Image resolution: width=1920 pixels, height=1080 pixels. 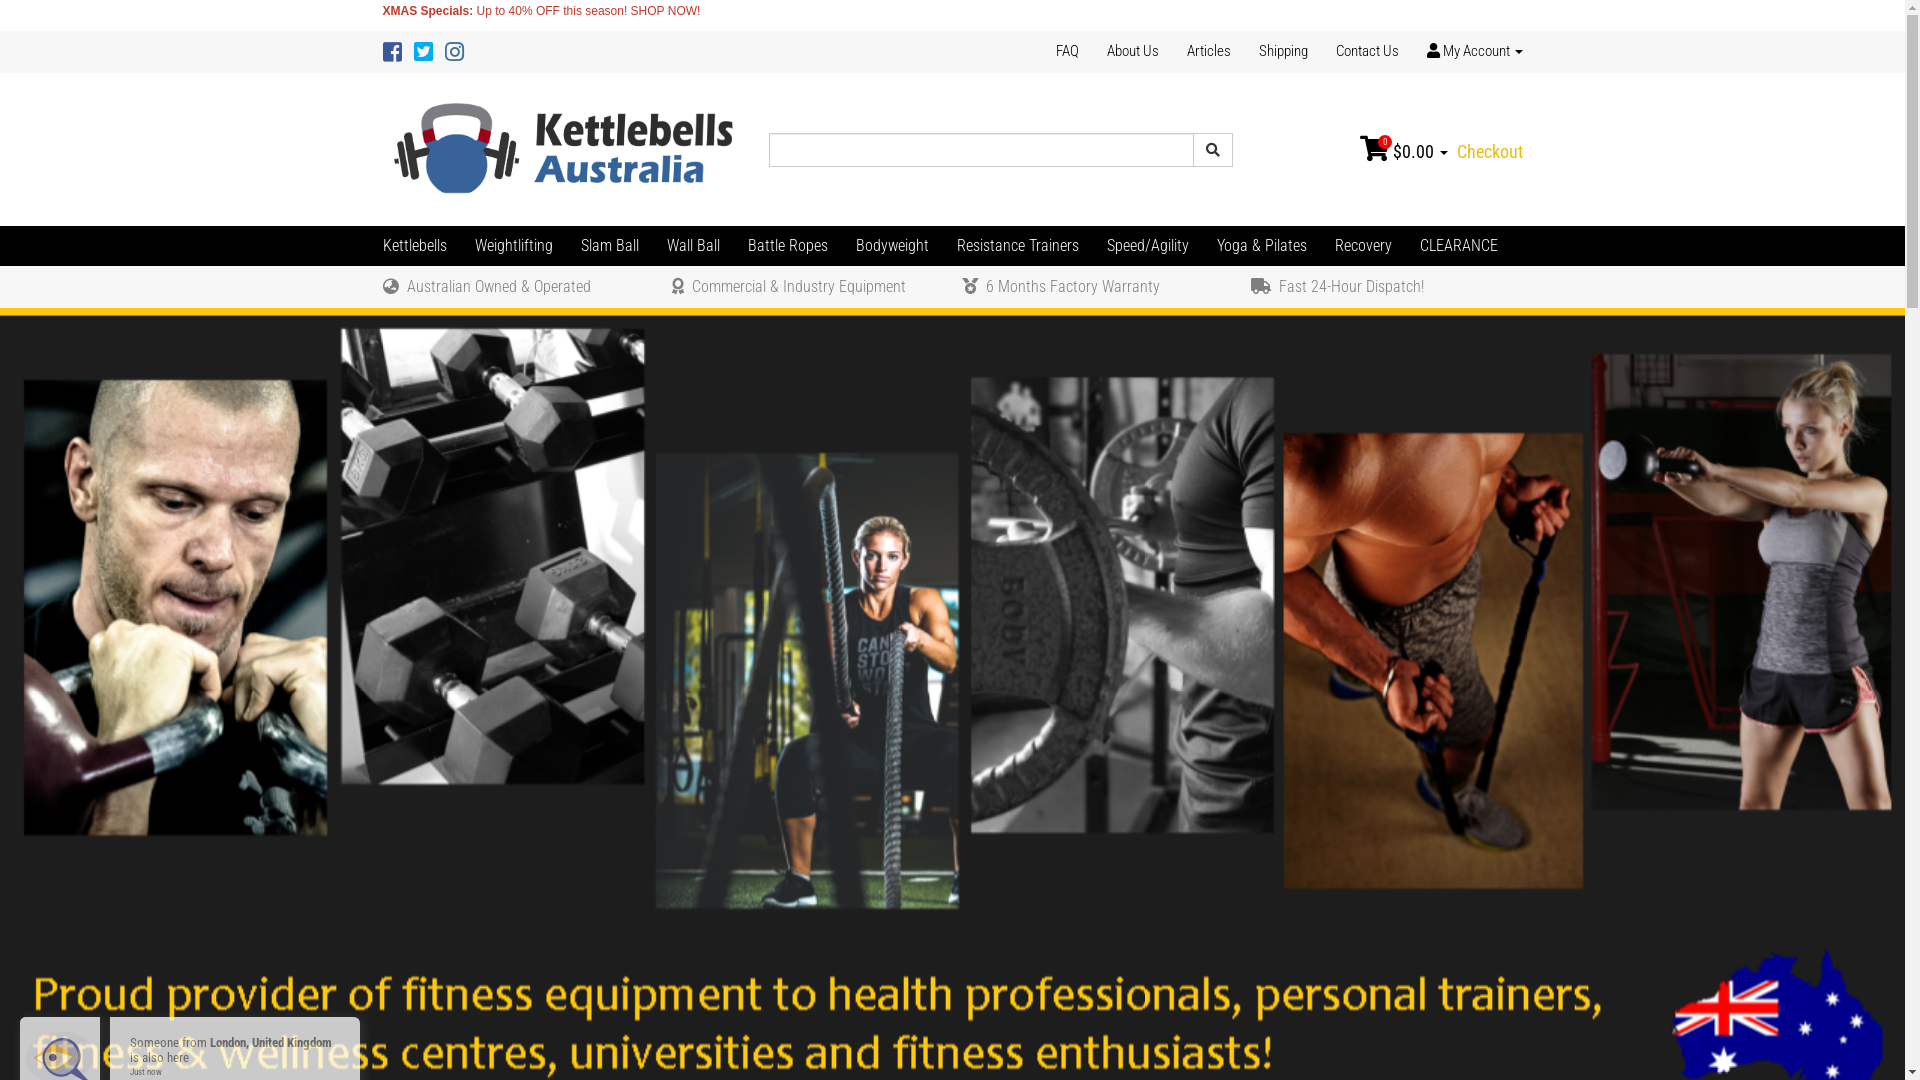 I want to click on Kettlebells Australia, so click(x=566, y=149).